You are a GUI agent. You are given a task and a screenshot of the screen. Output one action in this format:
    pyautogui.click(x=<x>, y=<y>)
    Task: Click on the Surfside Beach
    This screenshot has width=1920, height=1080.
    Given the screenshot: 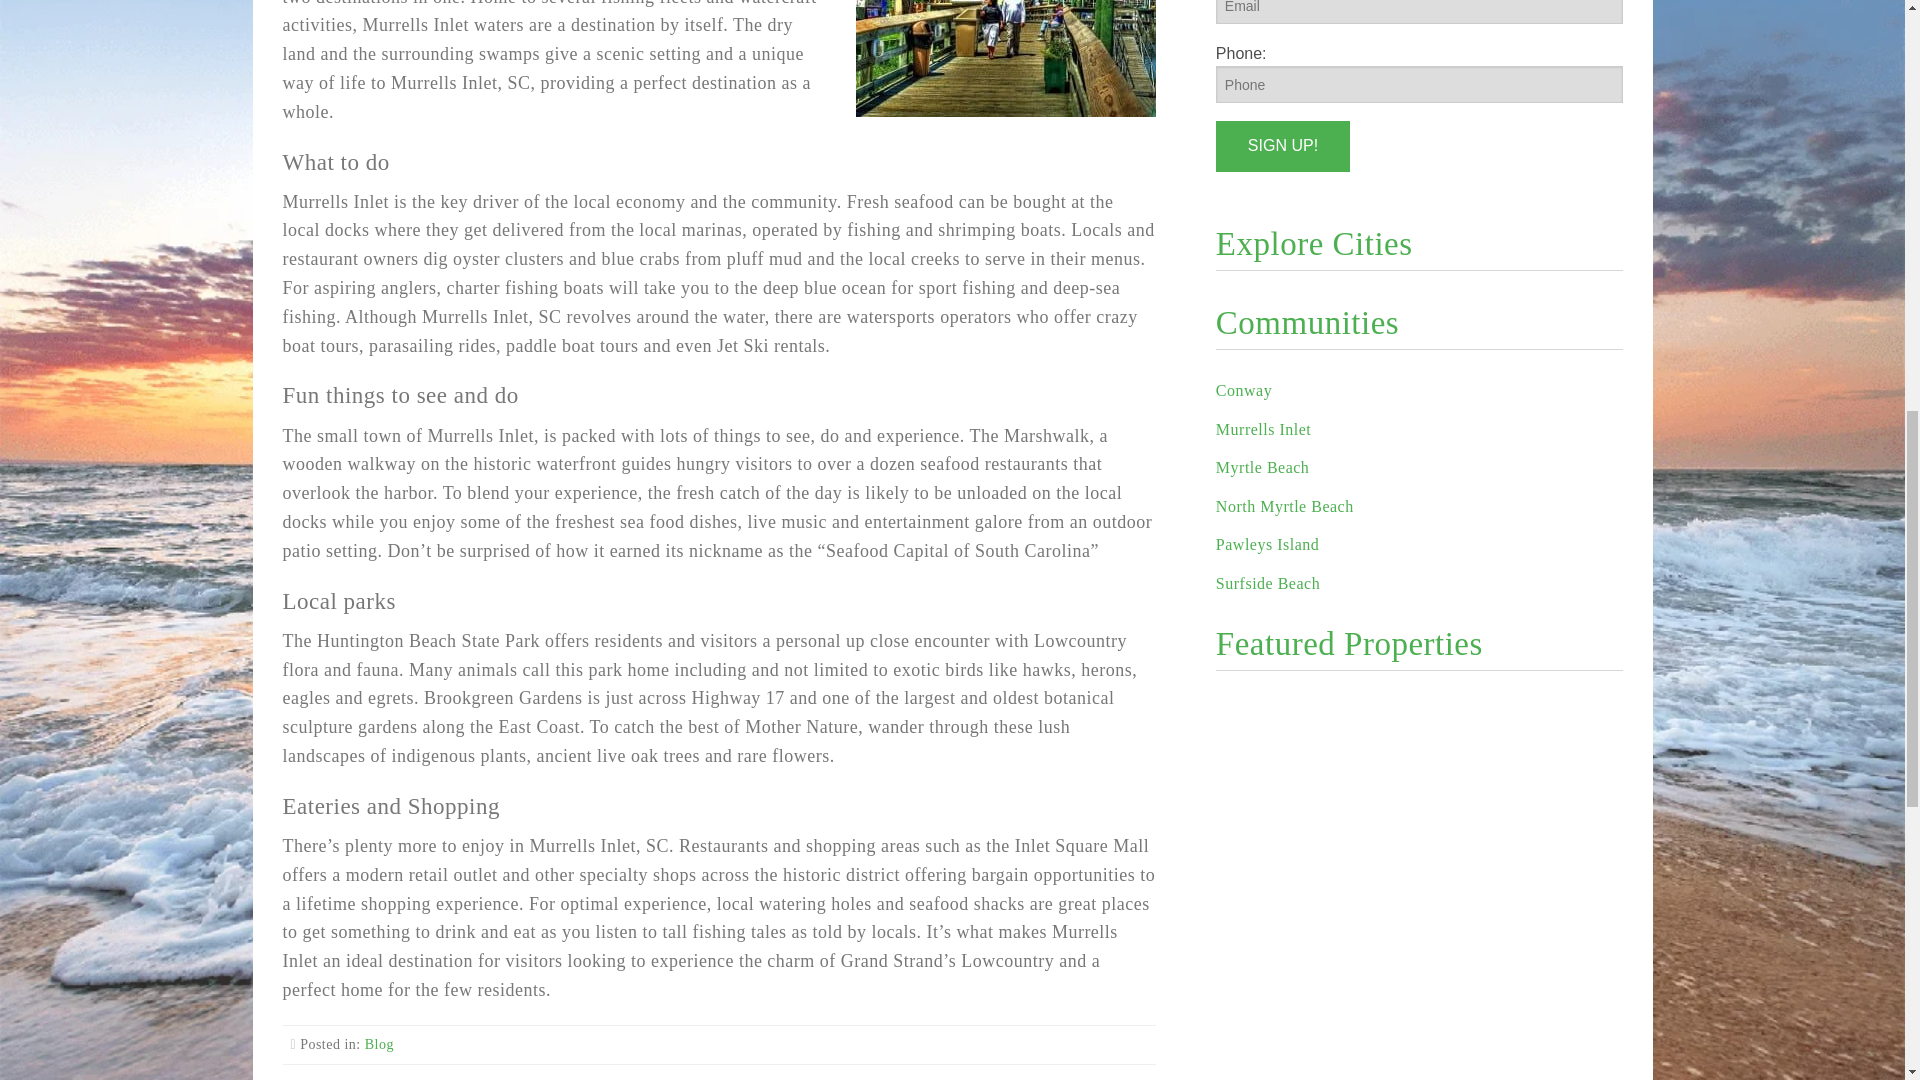 What is the action you would take?
    pyautogui.click(x=1268, y=582)
    